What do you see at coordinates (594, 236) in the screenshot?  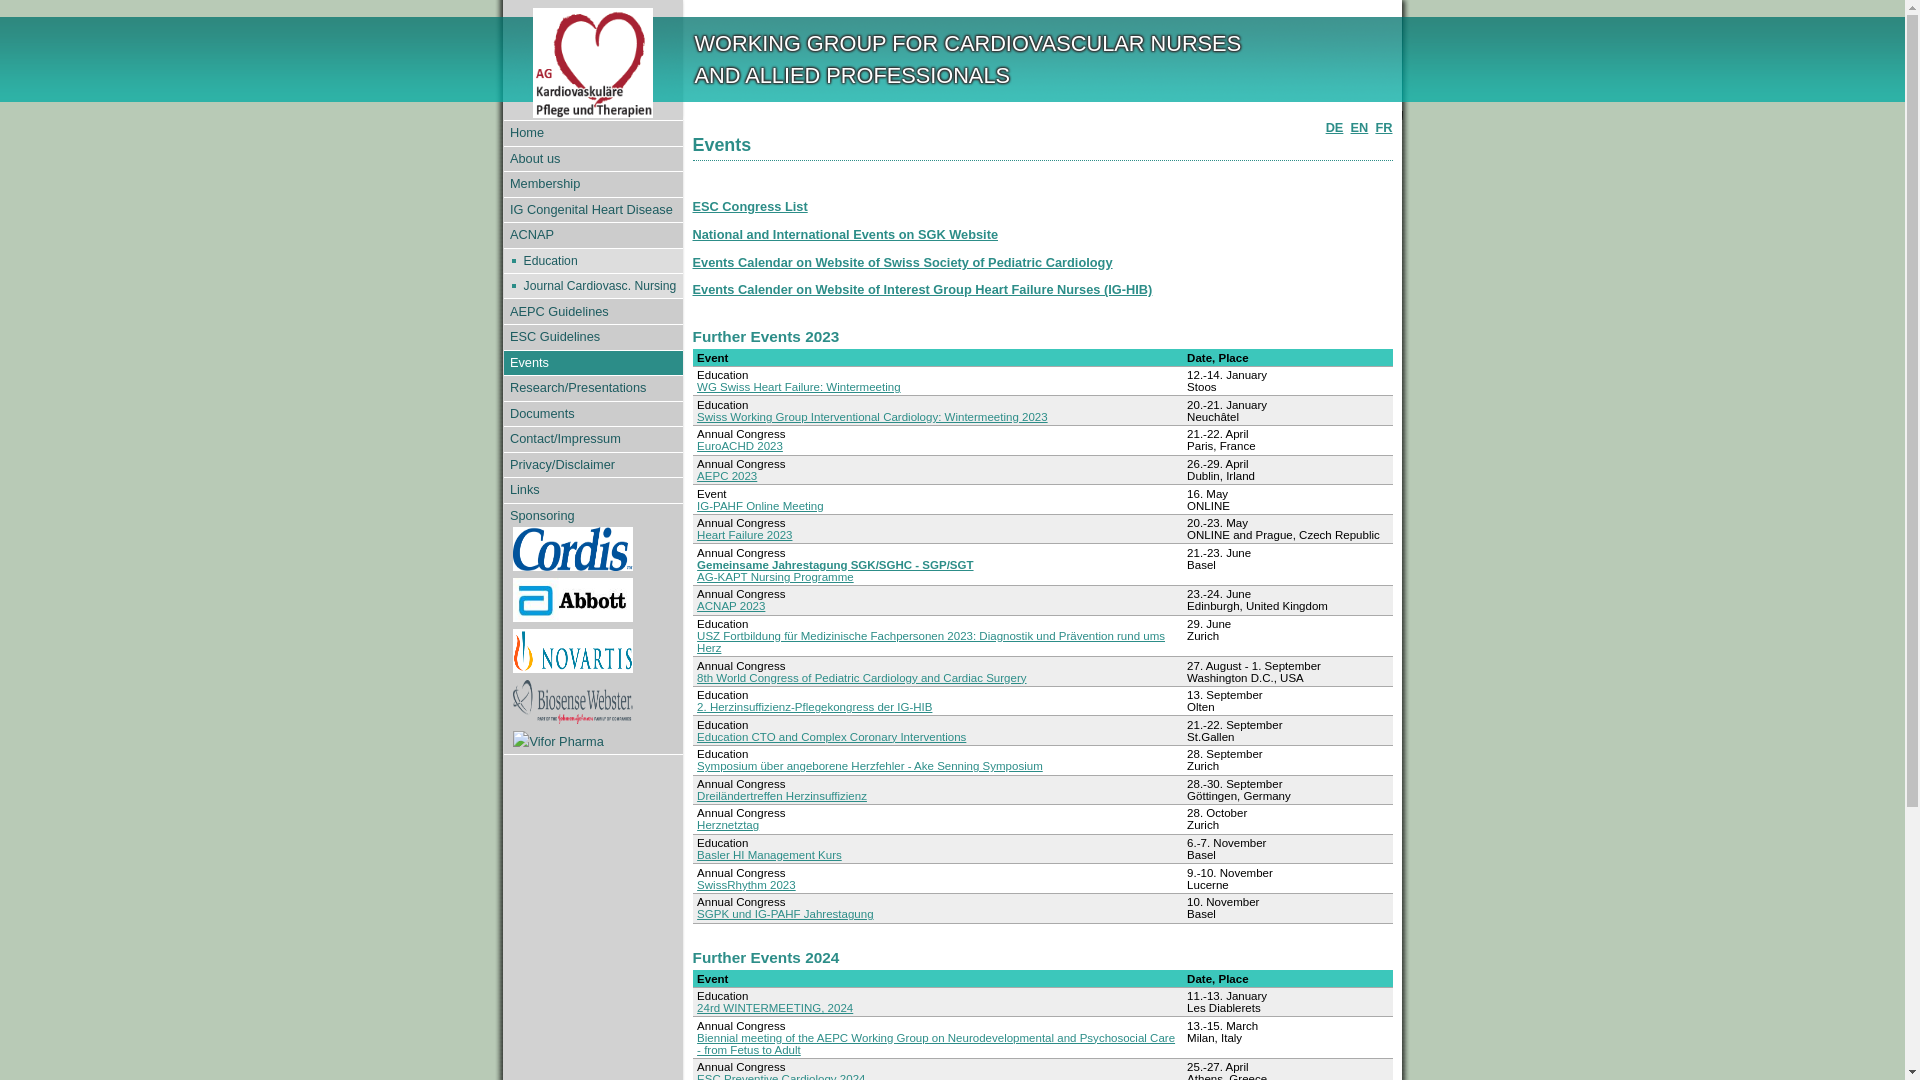 I see `ACNAP` at bounding box center [594, 236].